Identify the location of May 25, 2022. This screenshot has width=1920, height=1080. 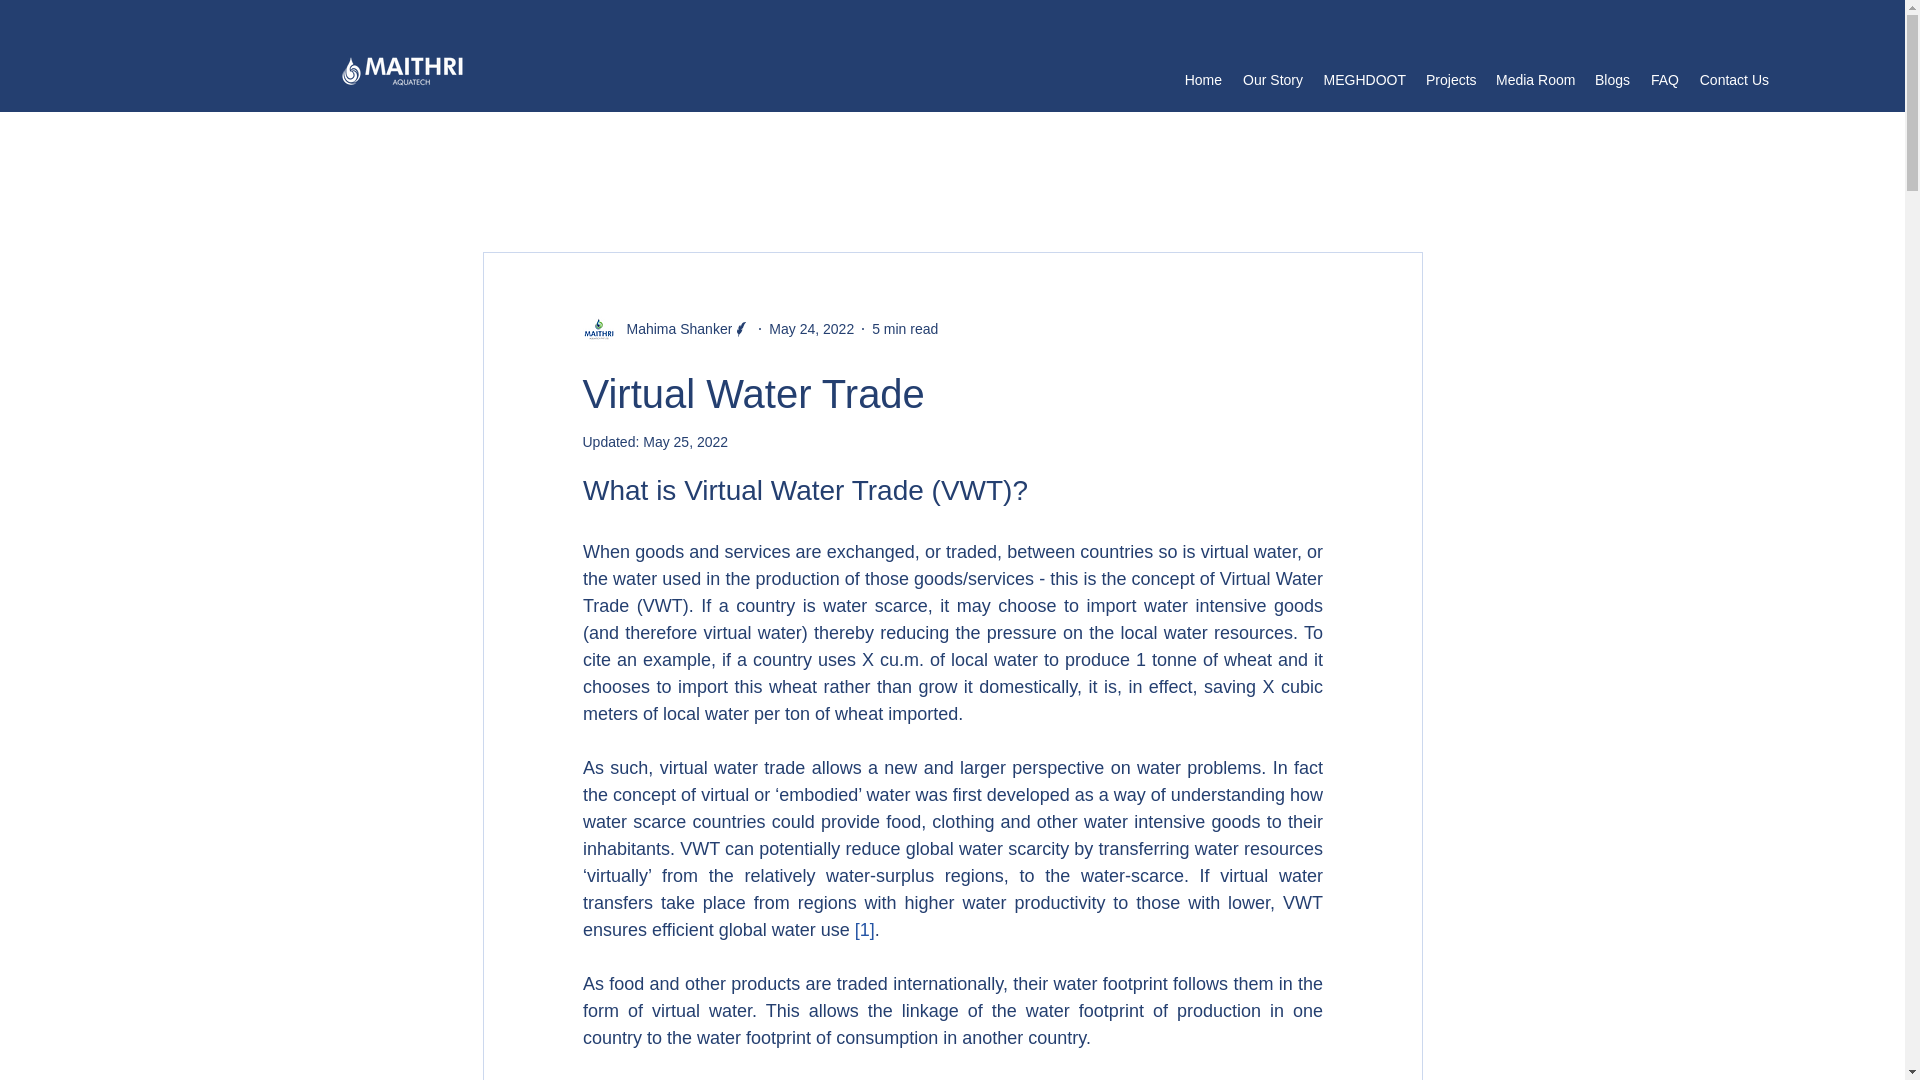
(685, 442).